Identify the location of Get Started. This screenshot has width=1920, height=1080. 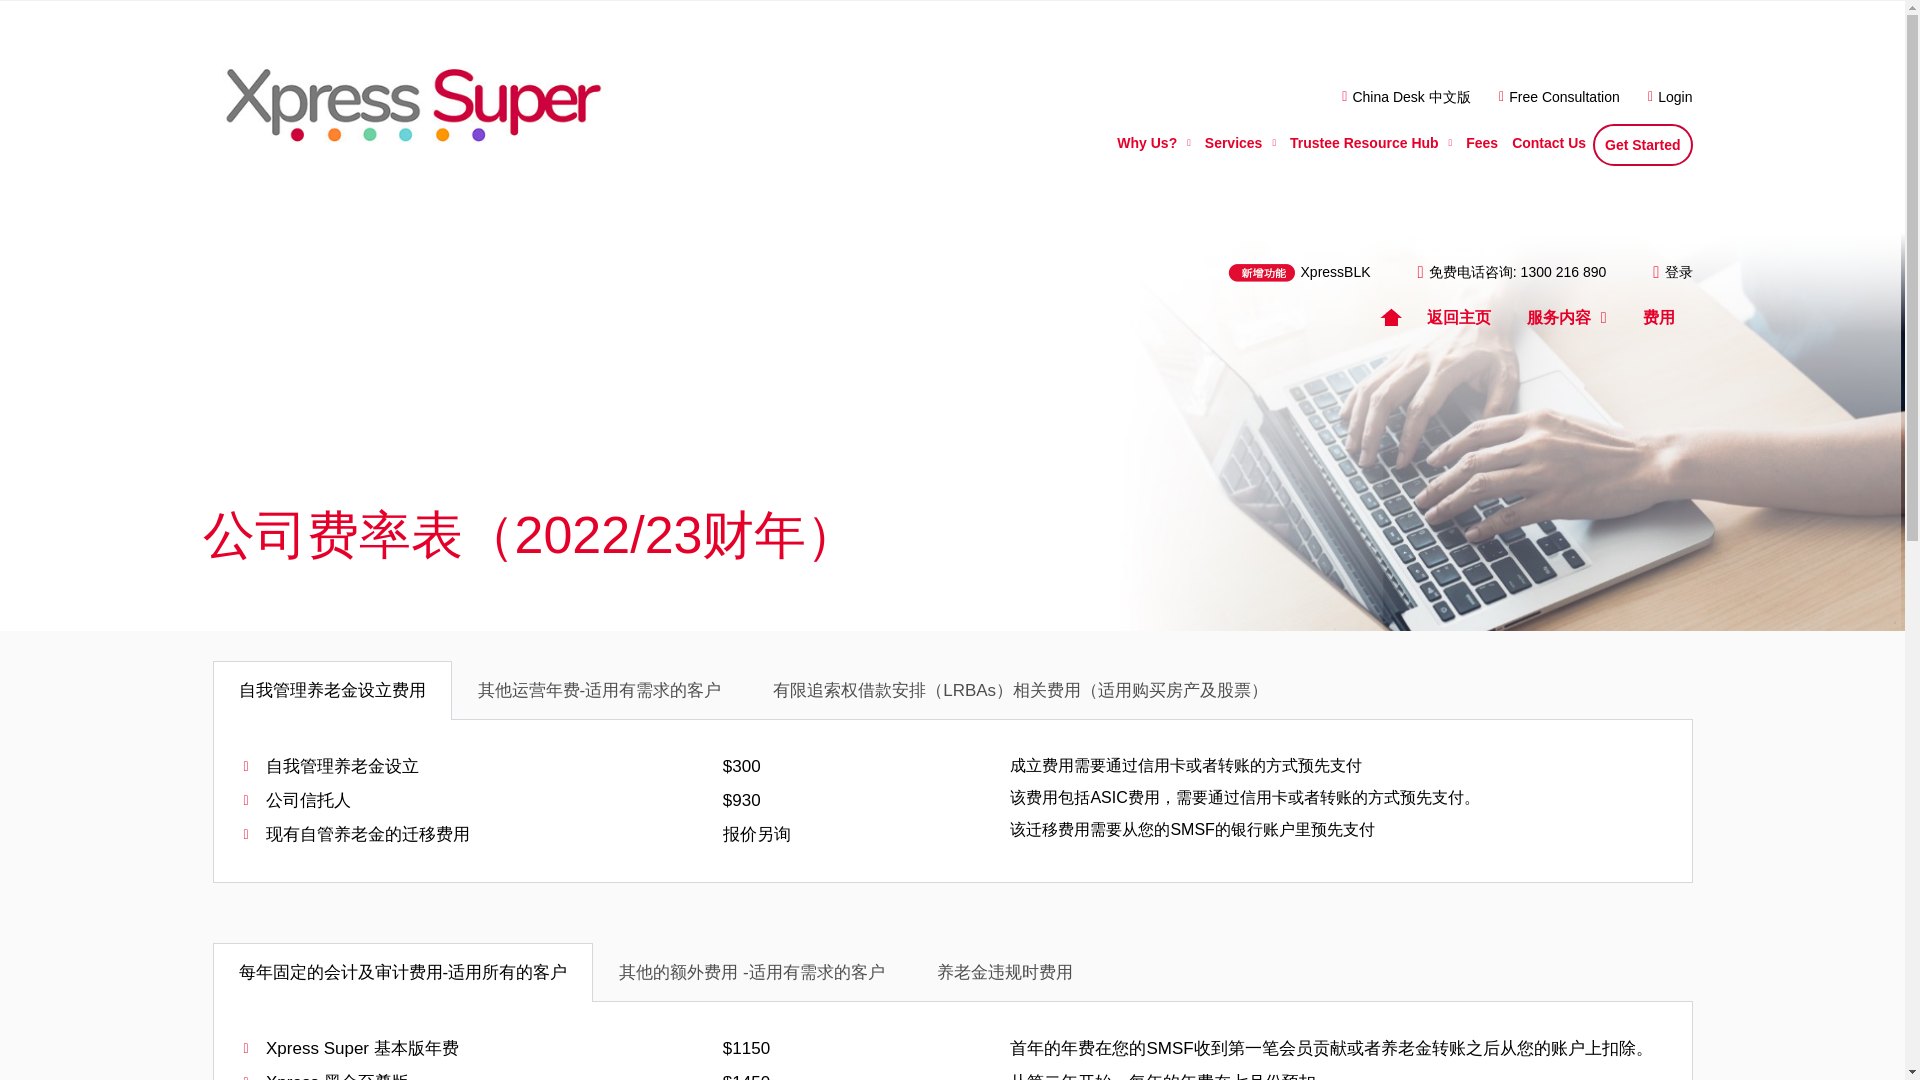
(1642, 145).